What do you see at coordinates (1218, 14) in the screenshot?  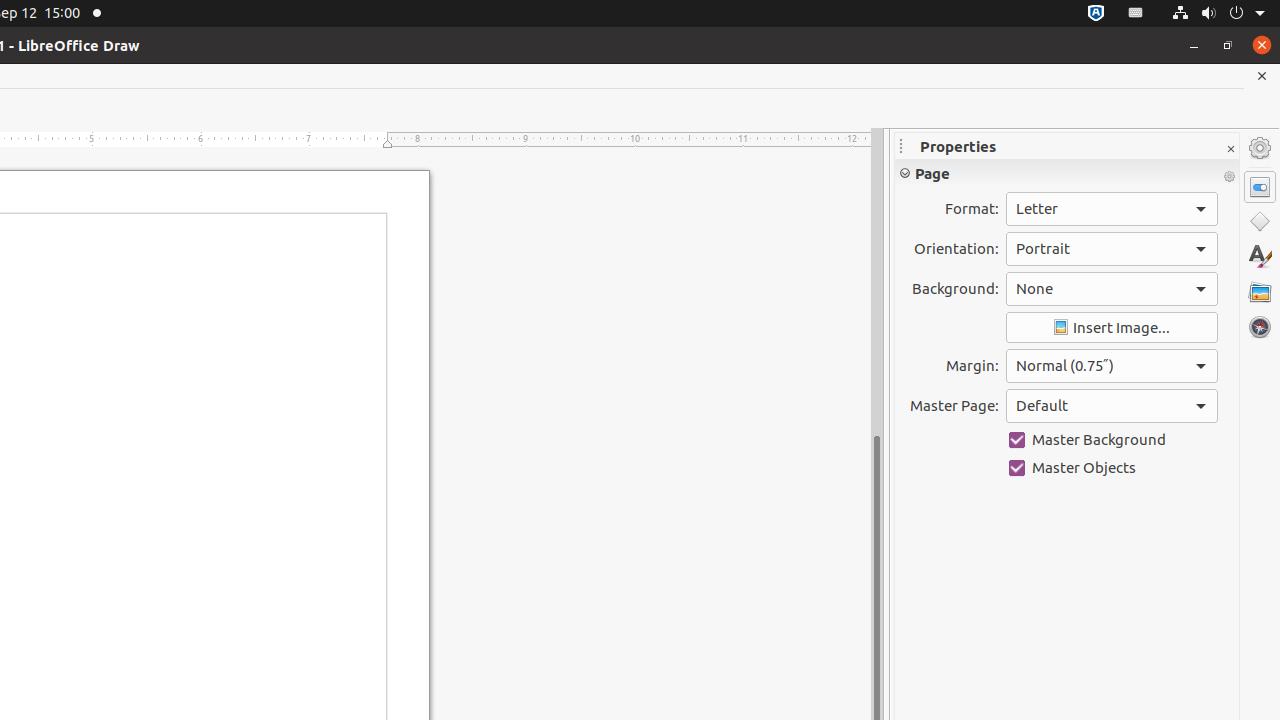 I see `System` at bounding box center [1218, 14].